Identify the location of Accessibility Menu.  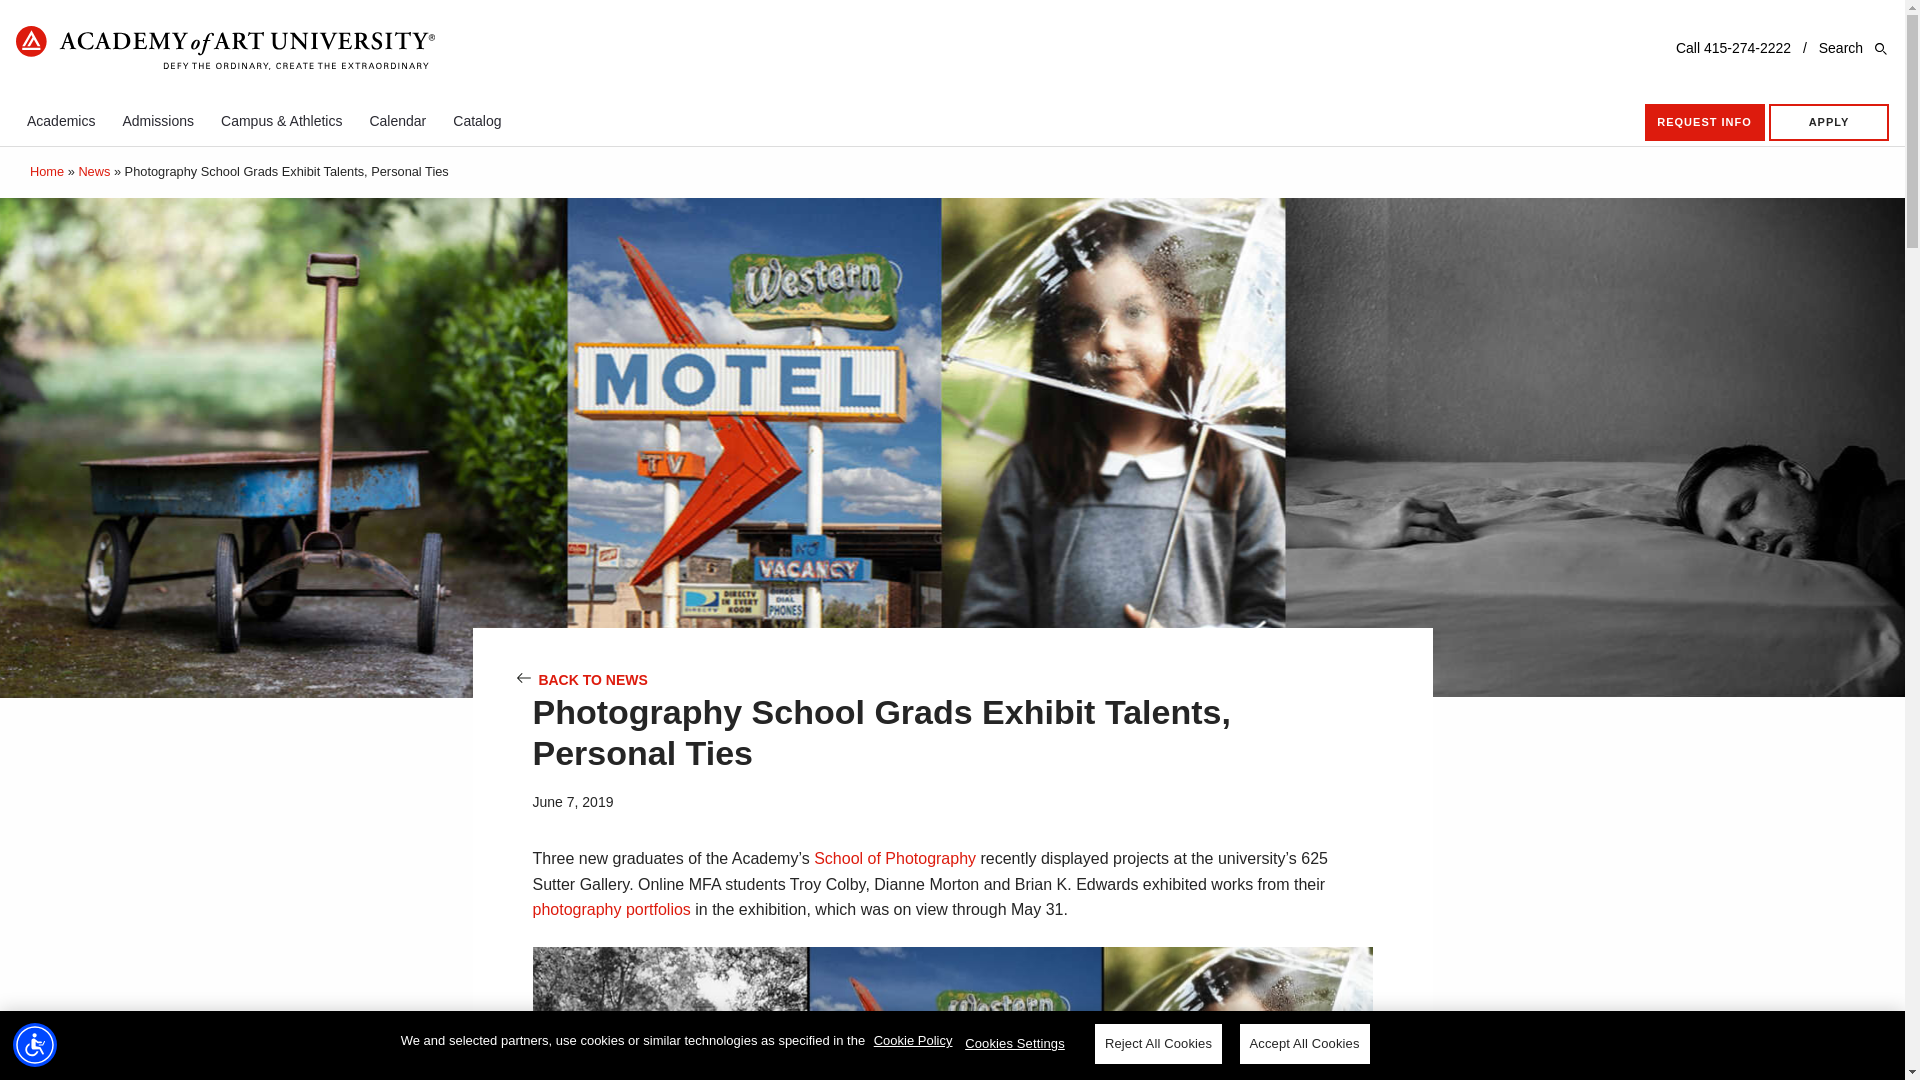
(35, 1044).